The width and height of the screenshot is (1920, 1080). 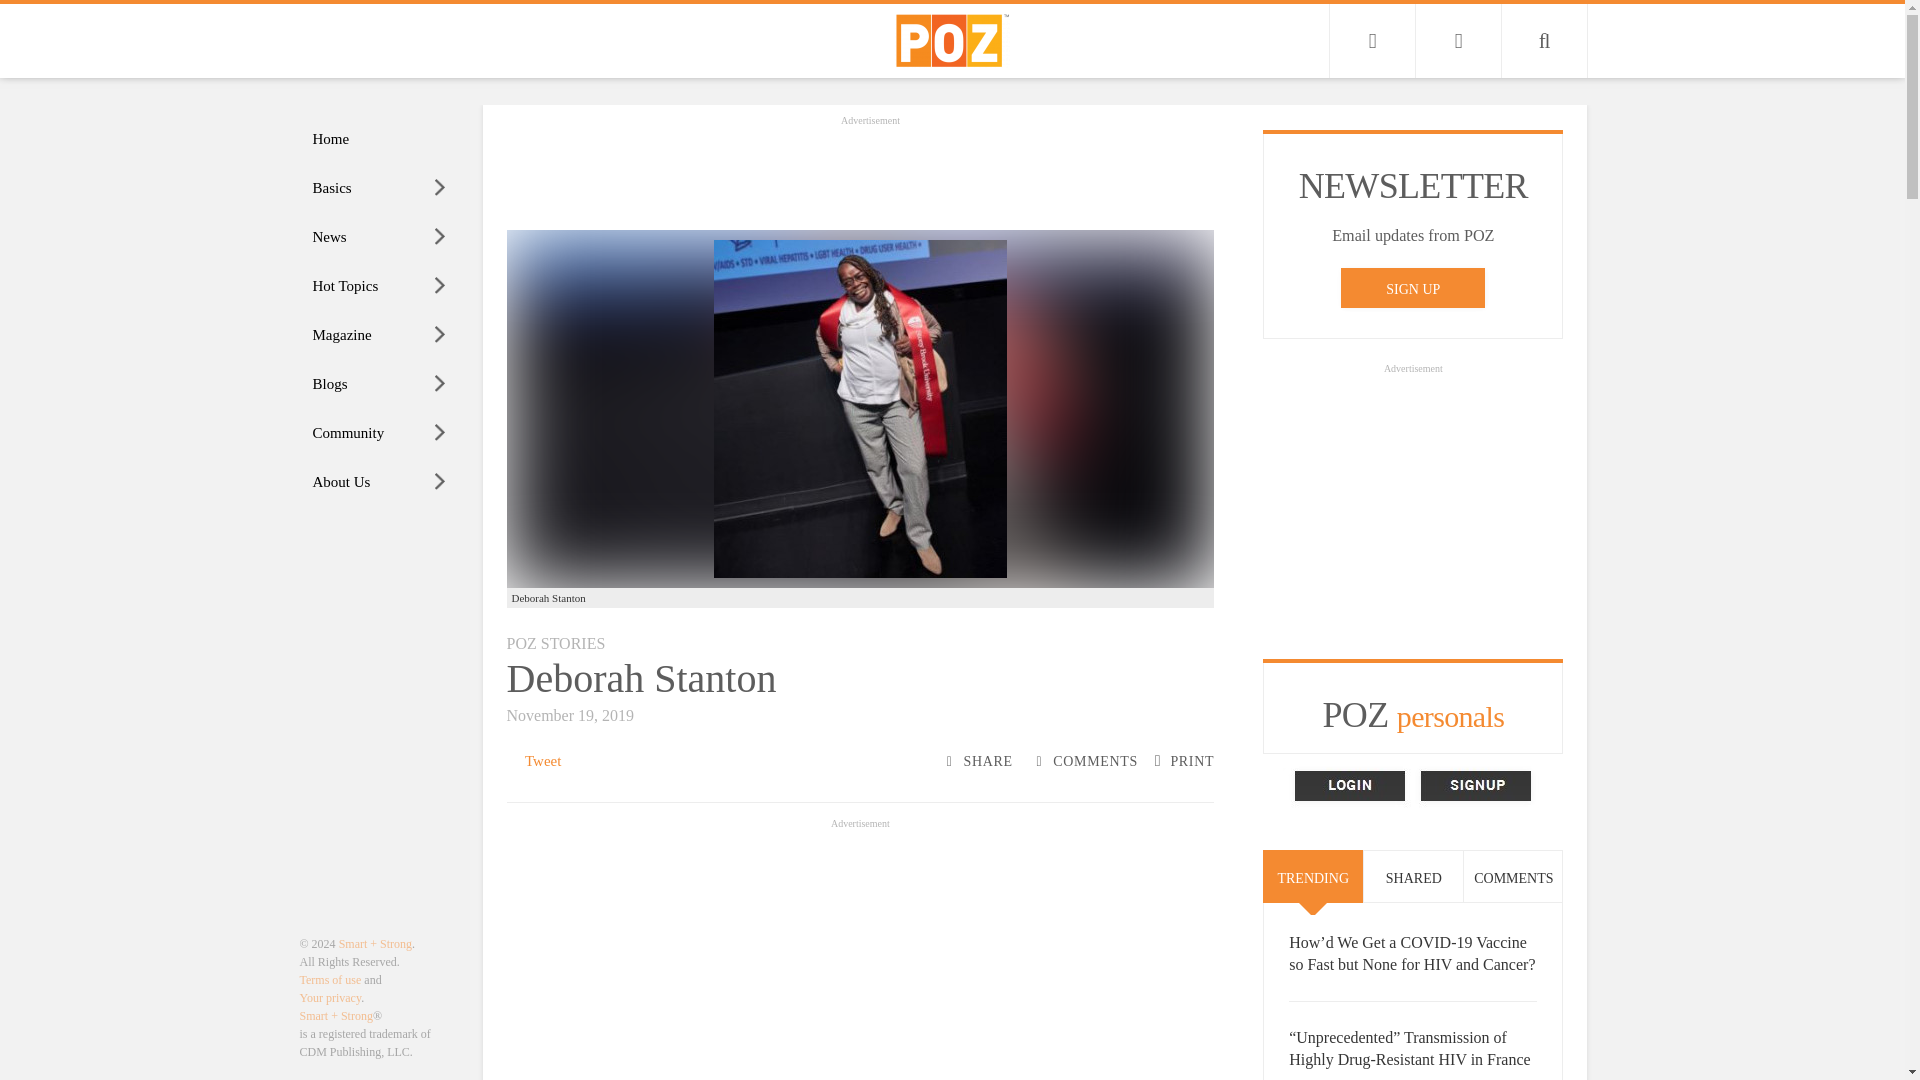 What do you see at coordinates (380, 139) in the screenshot?
I see `Home` at bounding box center [380, 139].